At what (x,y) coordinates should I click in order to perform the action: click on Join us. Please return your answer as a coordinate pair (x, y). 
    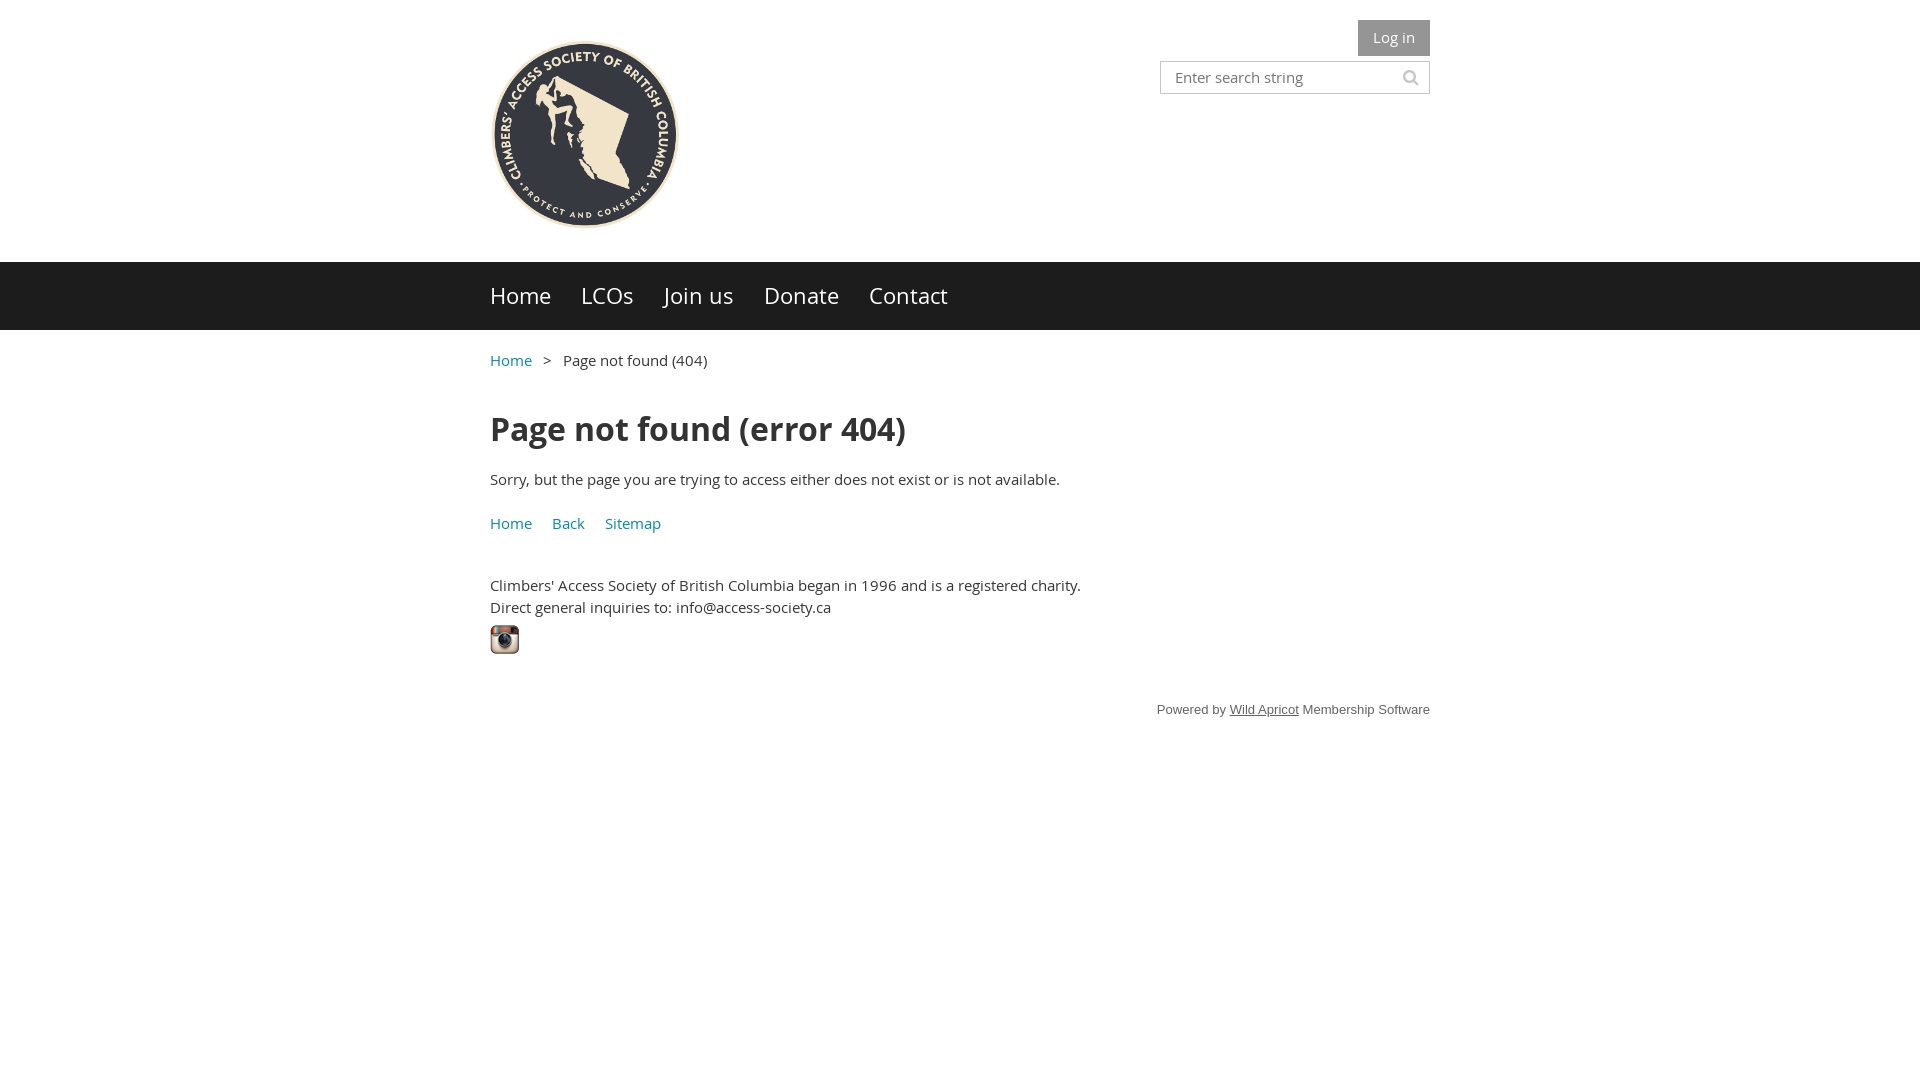
    Looking at the image, I should click on (714, 296).